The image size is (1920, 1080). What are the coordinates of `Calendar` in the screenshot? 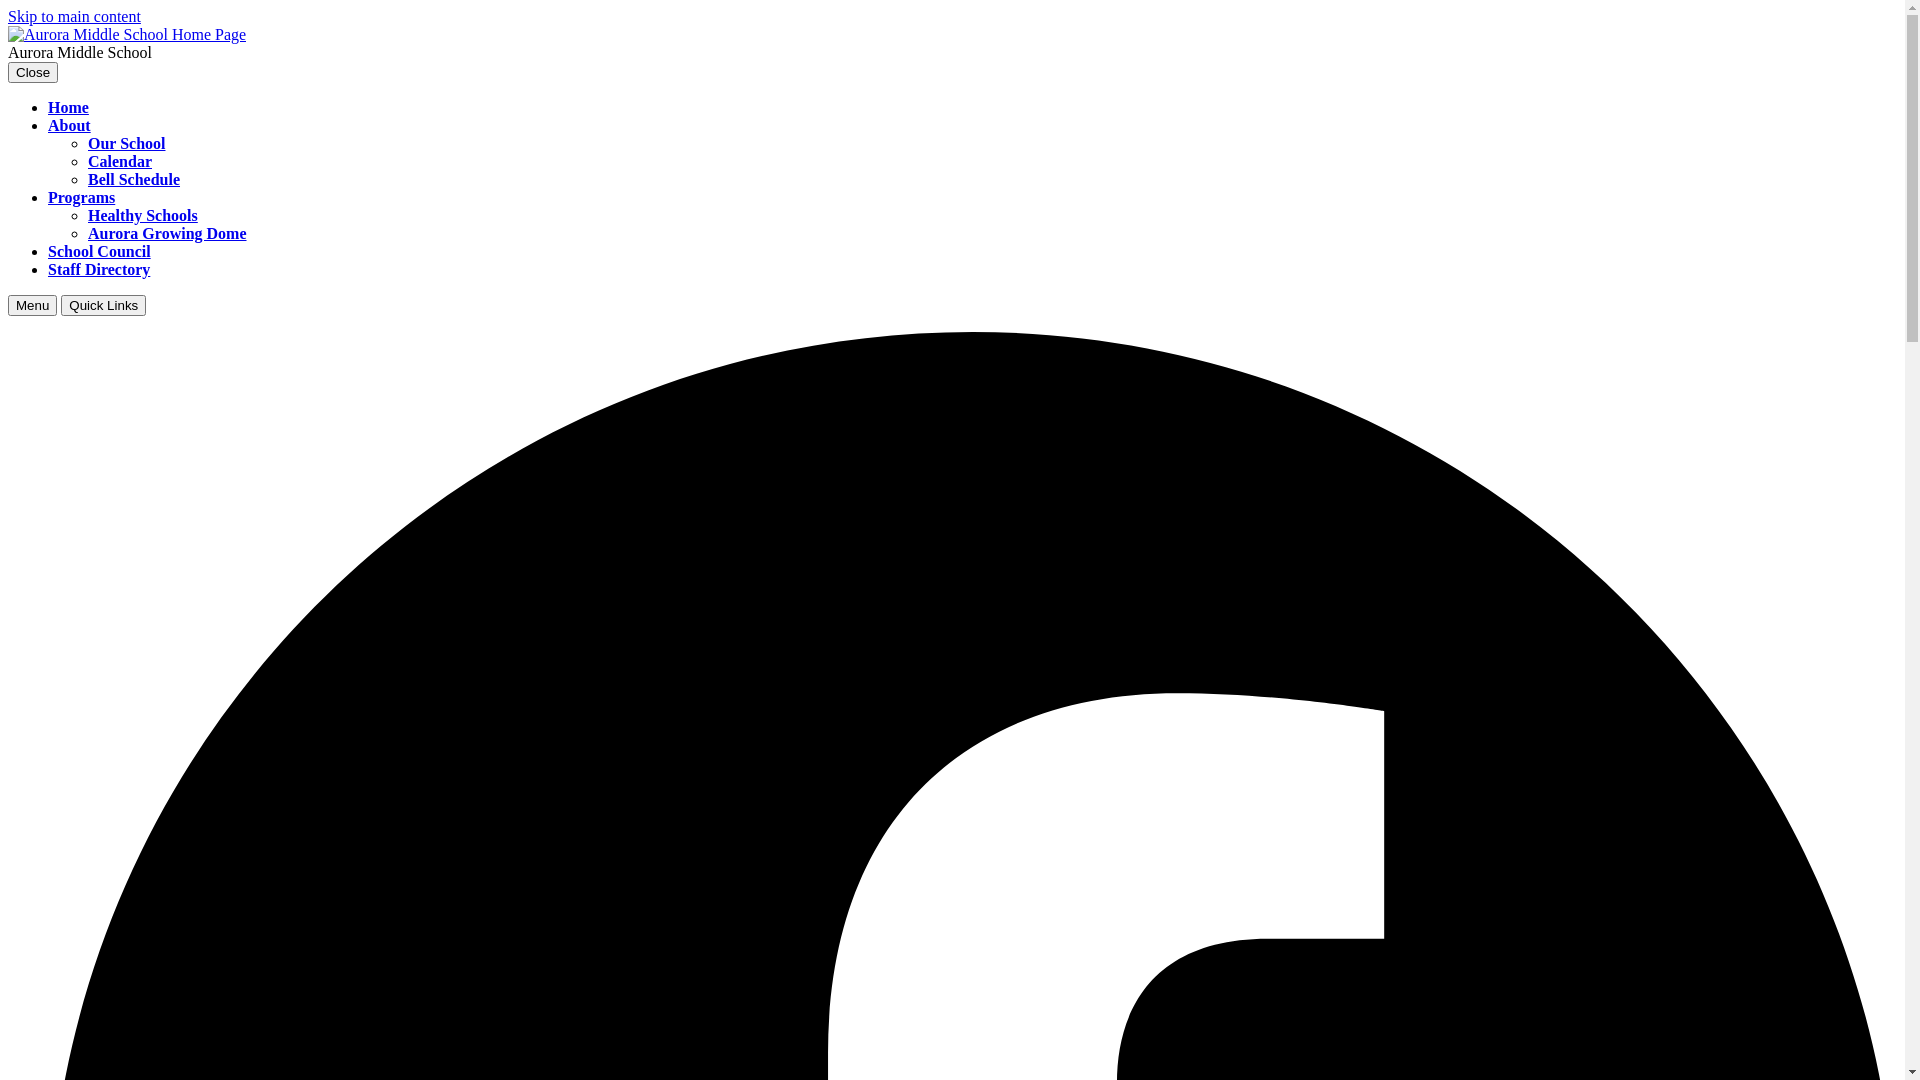 It's located at (120, 162).